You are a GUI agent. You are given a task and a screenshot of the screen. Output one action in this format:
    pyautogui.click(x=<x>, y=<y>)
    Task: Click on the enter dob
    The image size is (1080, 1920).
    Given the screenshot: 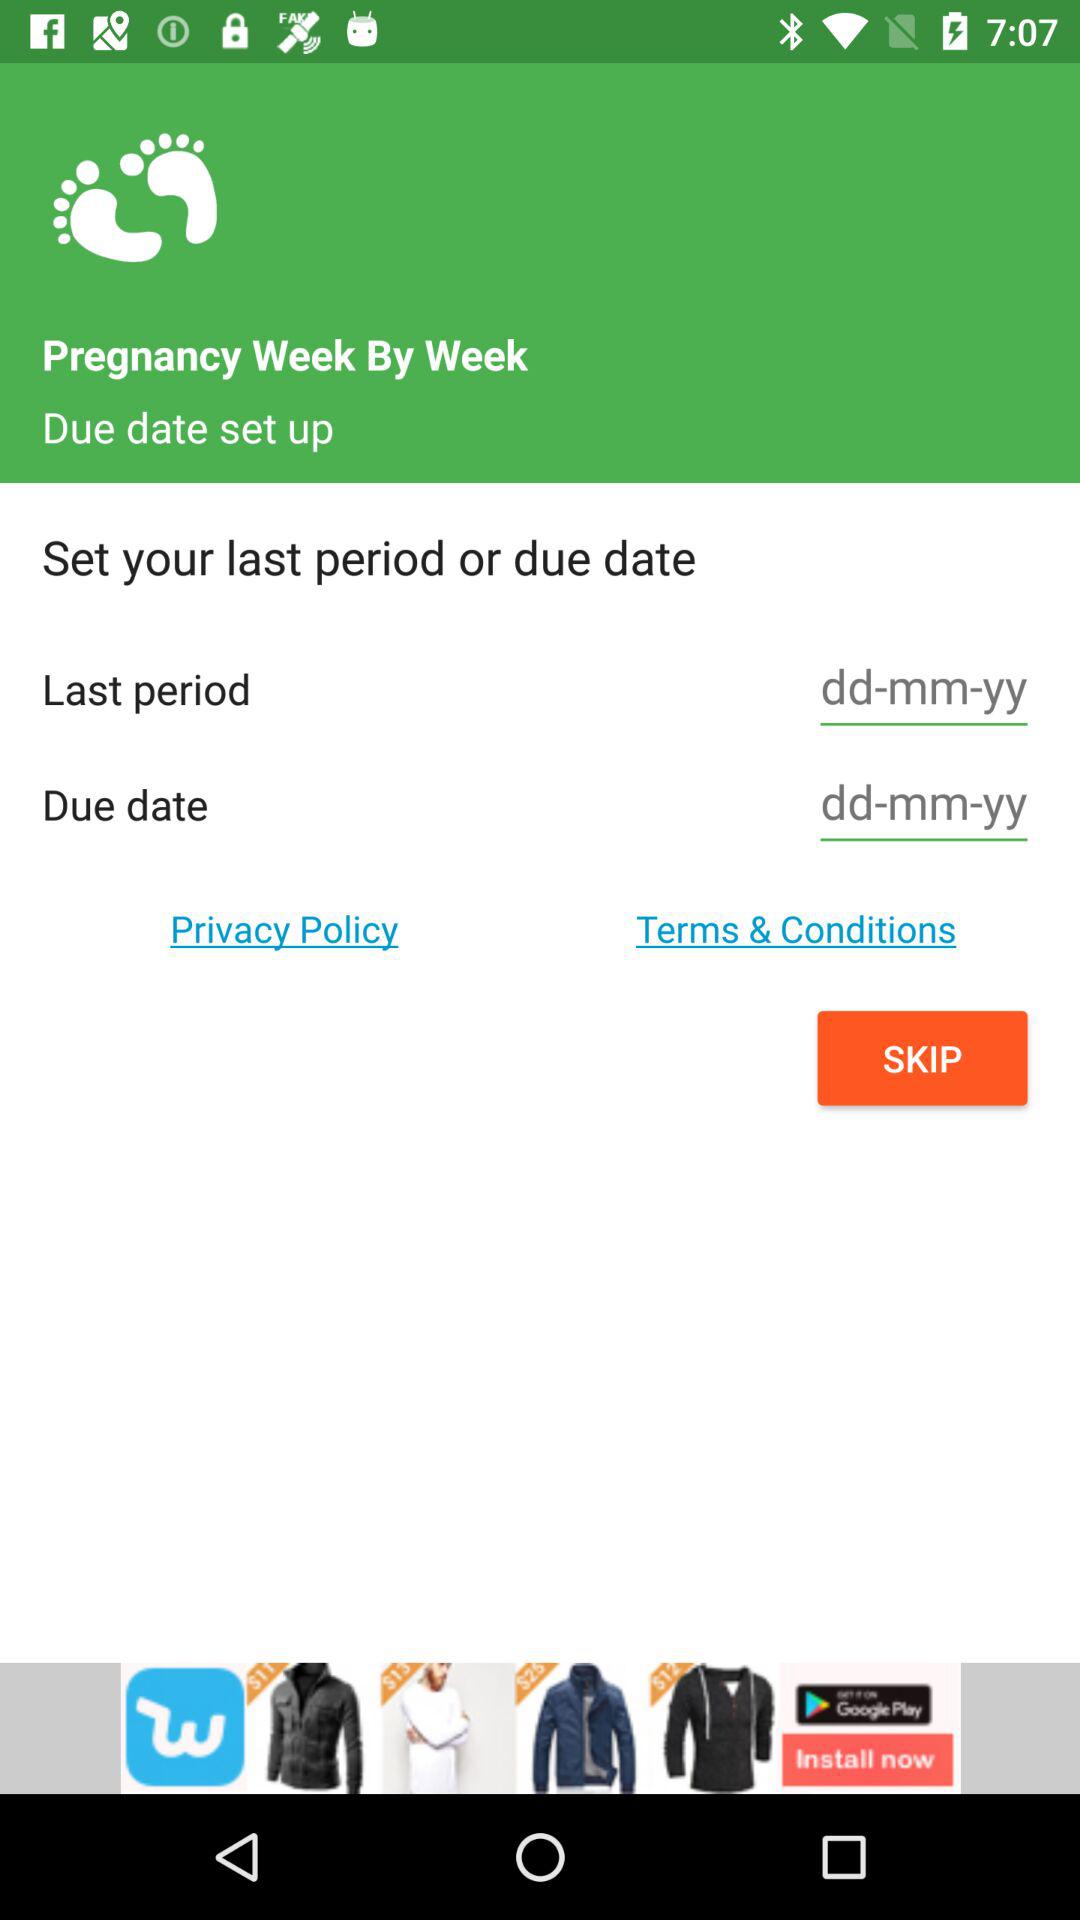 What is the action you would take?
    pyautogui.click(x=924, y=804)
    